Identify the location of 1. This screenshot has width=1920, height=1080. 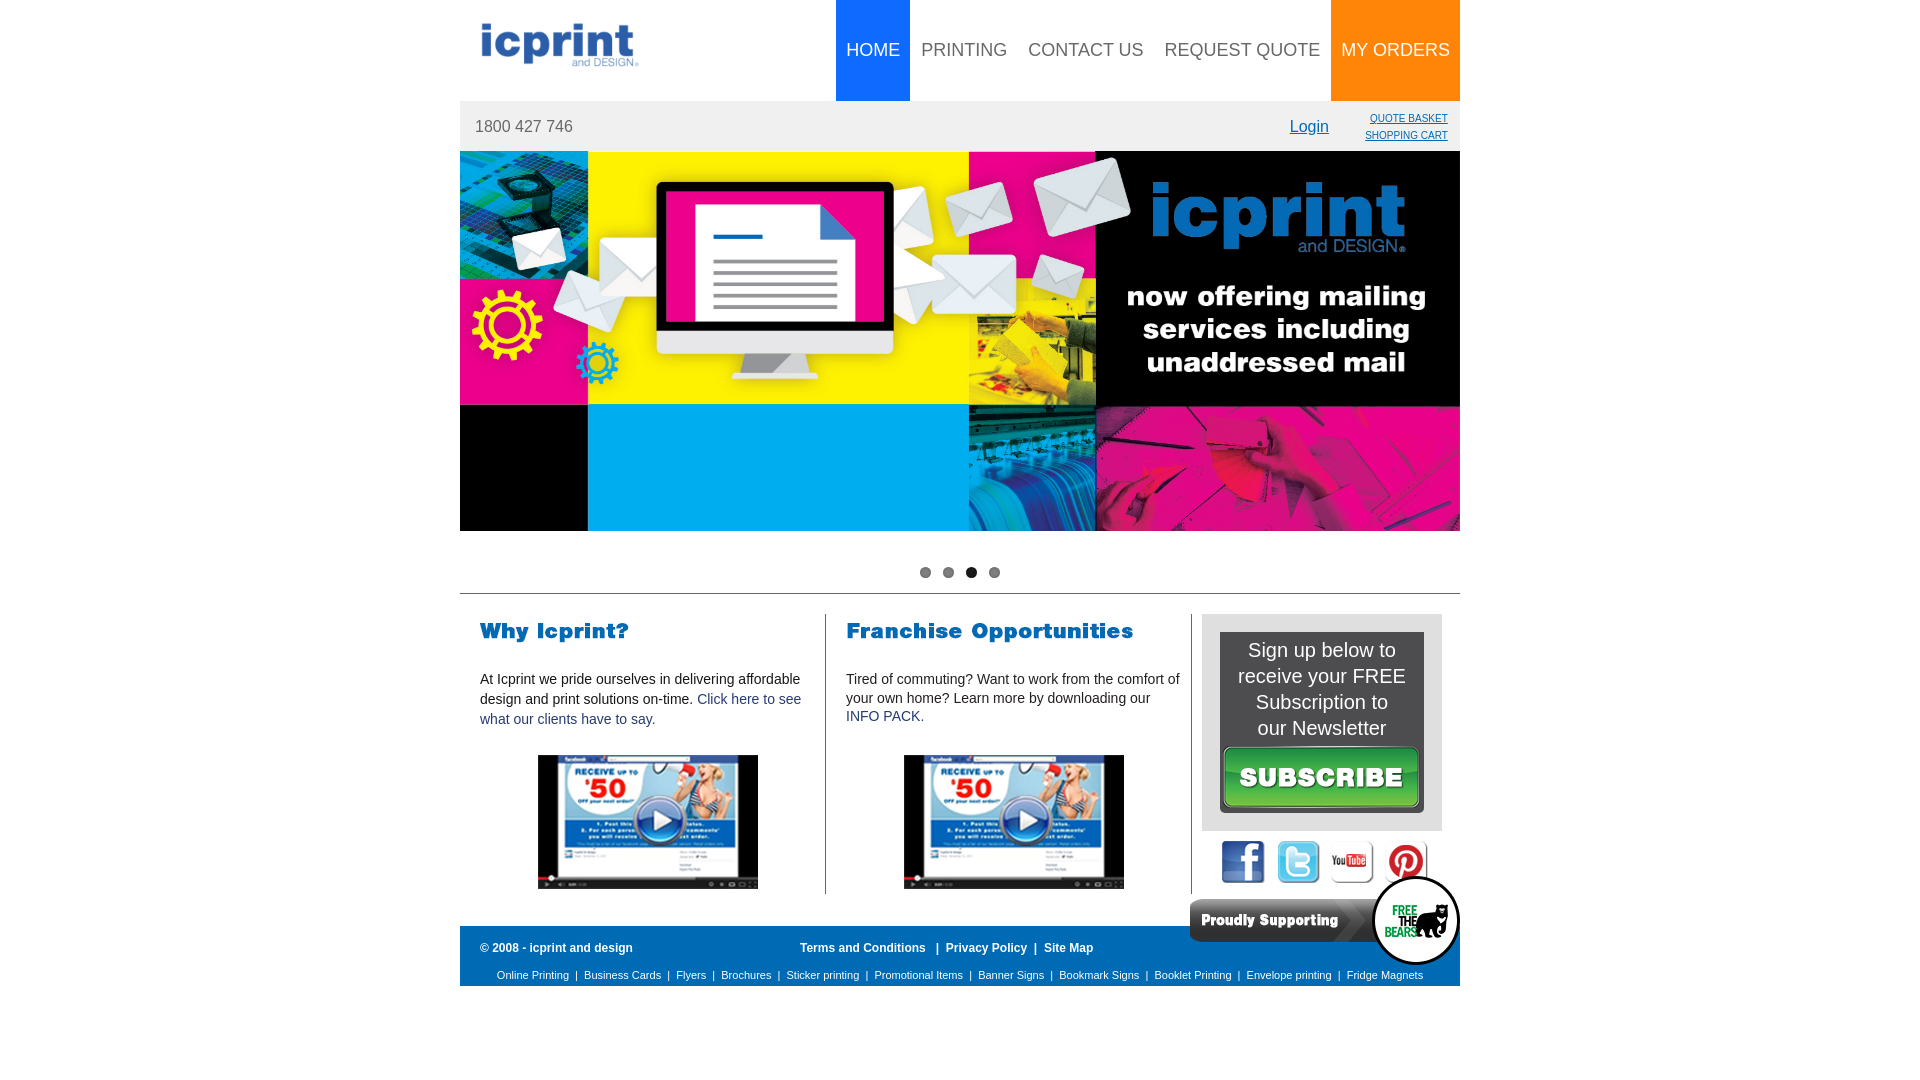
(926, 572).